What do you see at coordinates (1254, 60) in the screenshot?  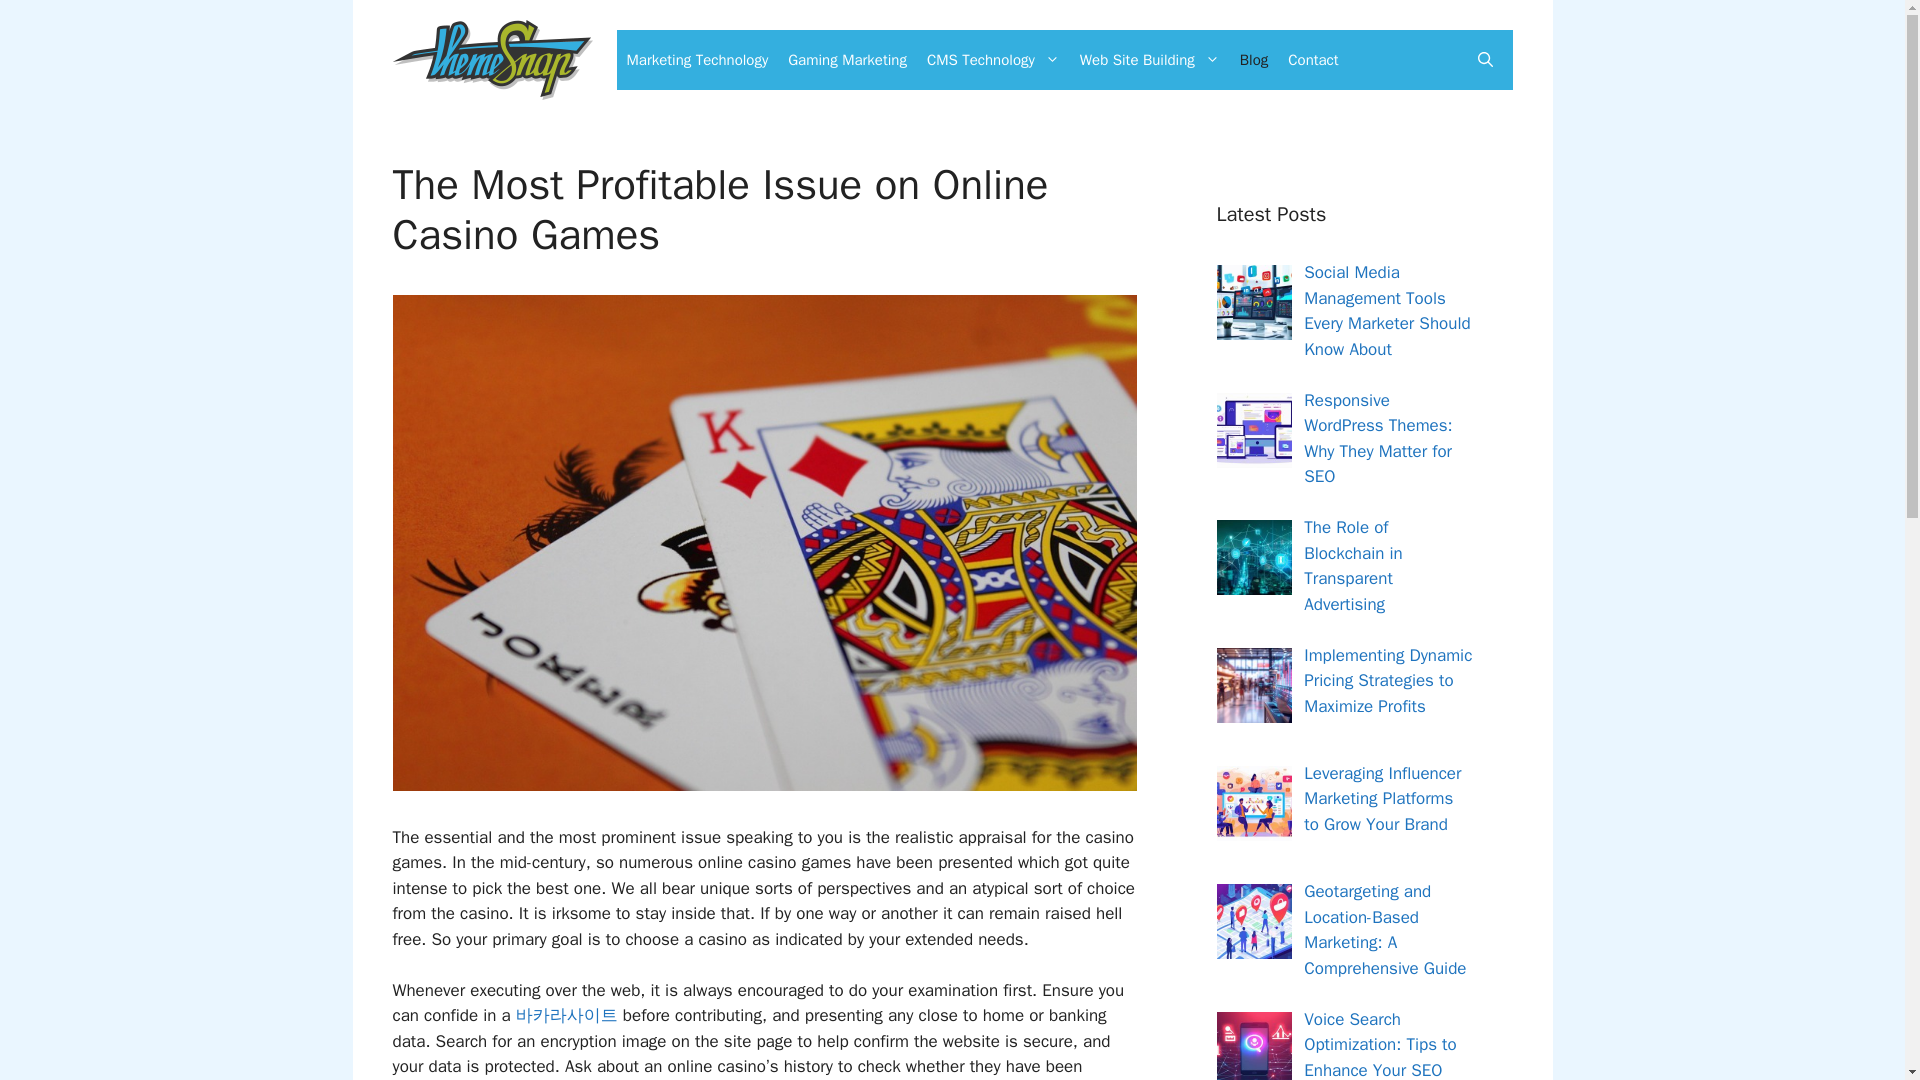 I see `Blog` at bounding box center [1254, 60].